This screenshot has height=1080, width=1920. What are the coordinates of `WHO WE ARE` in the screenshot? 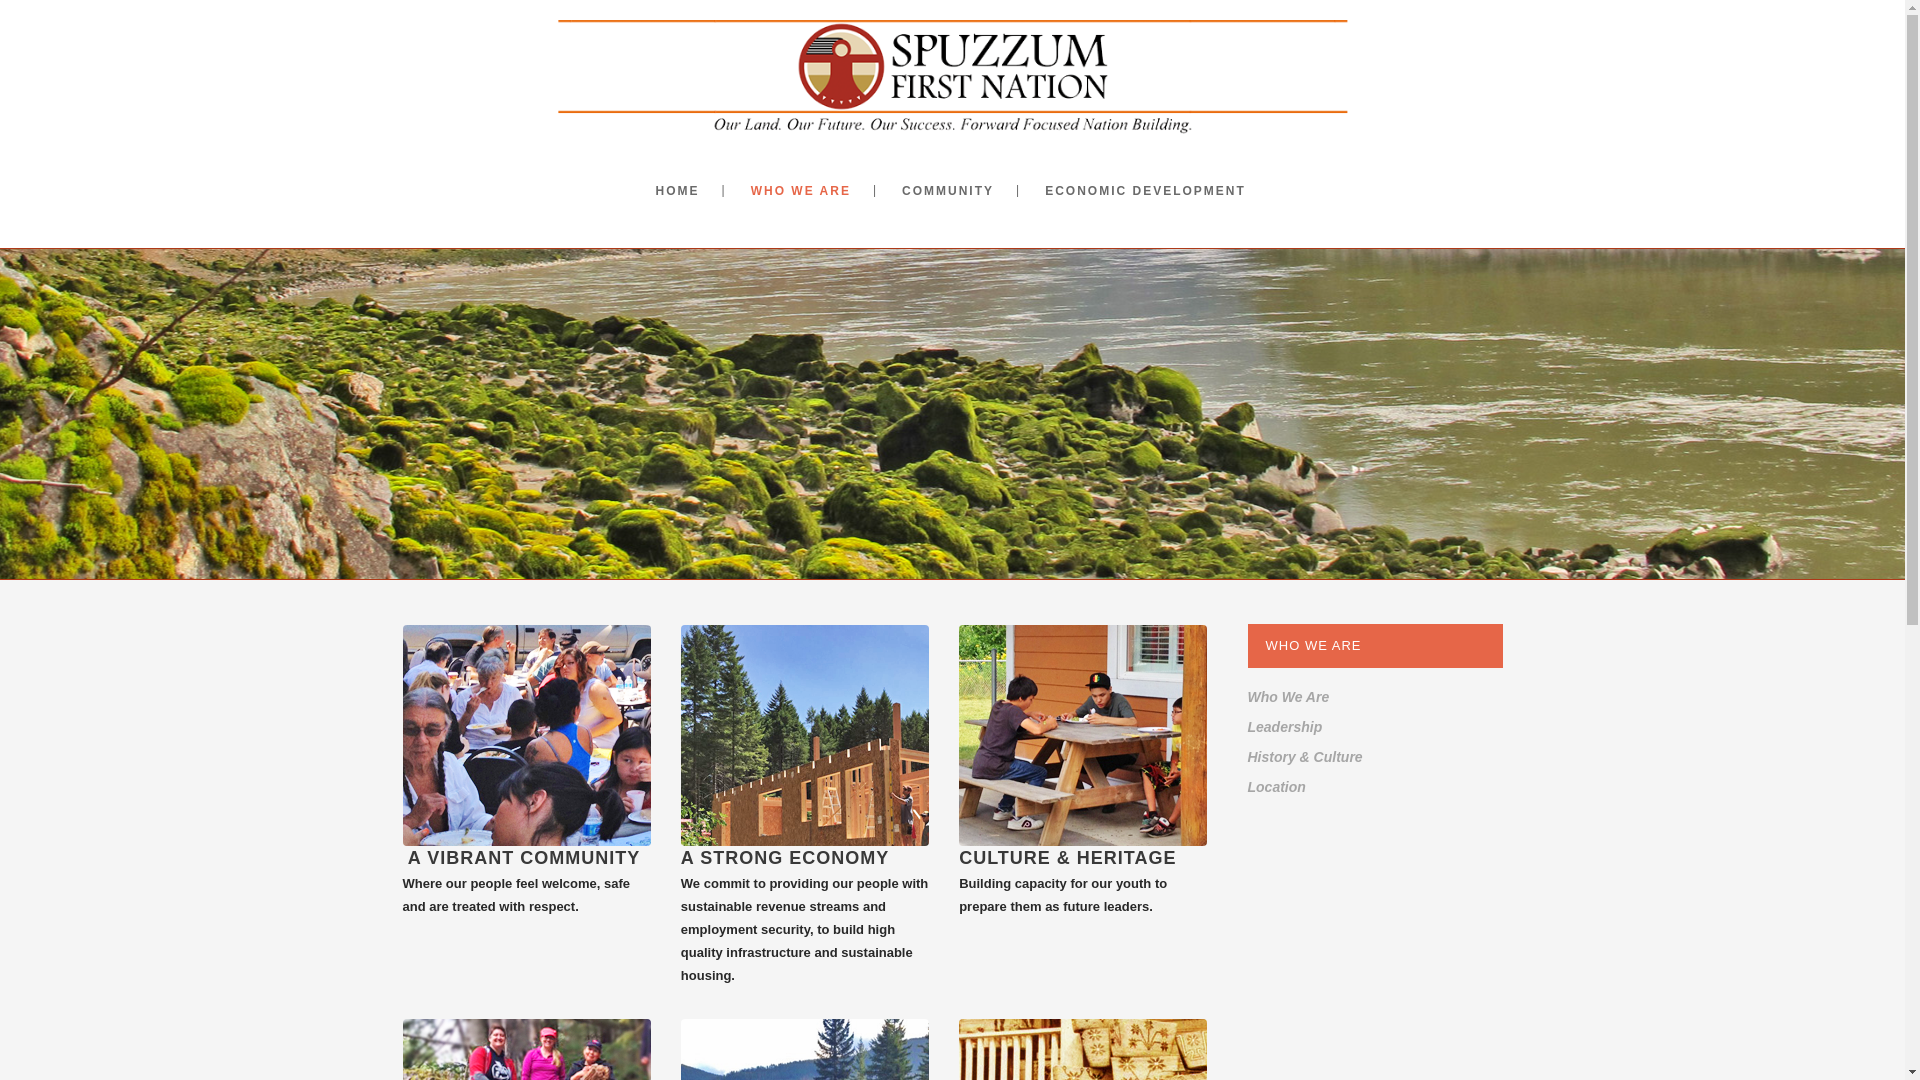 It's located at (801, 190).